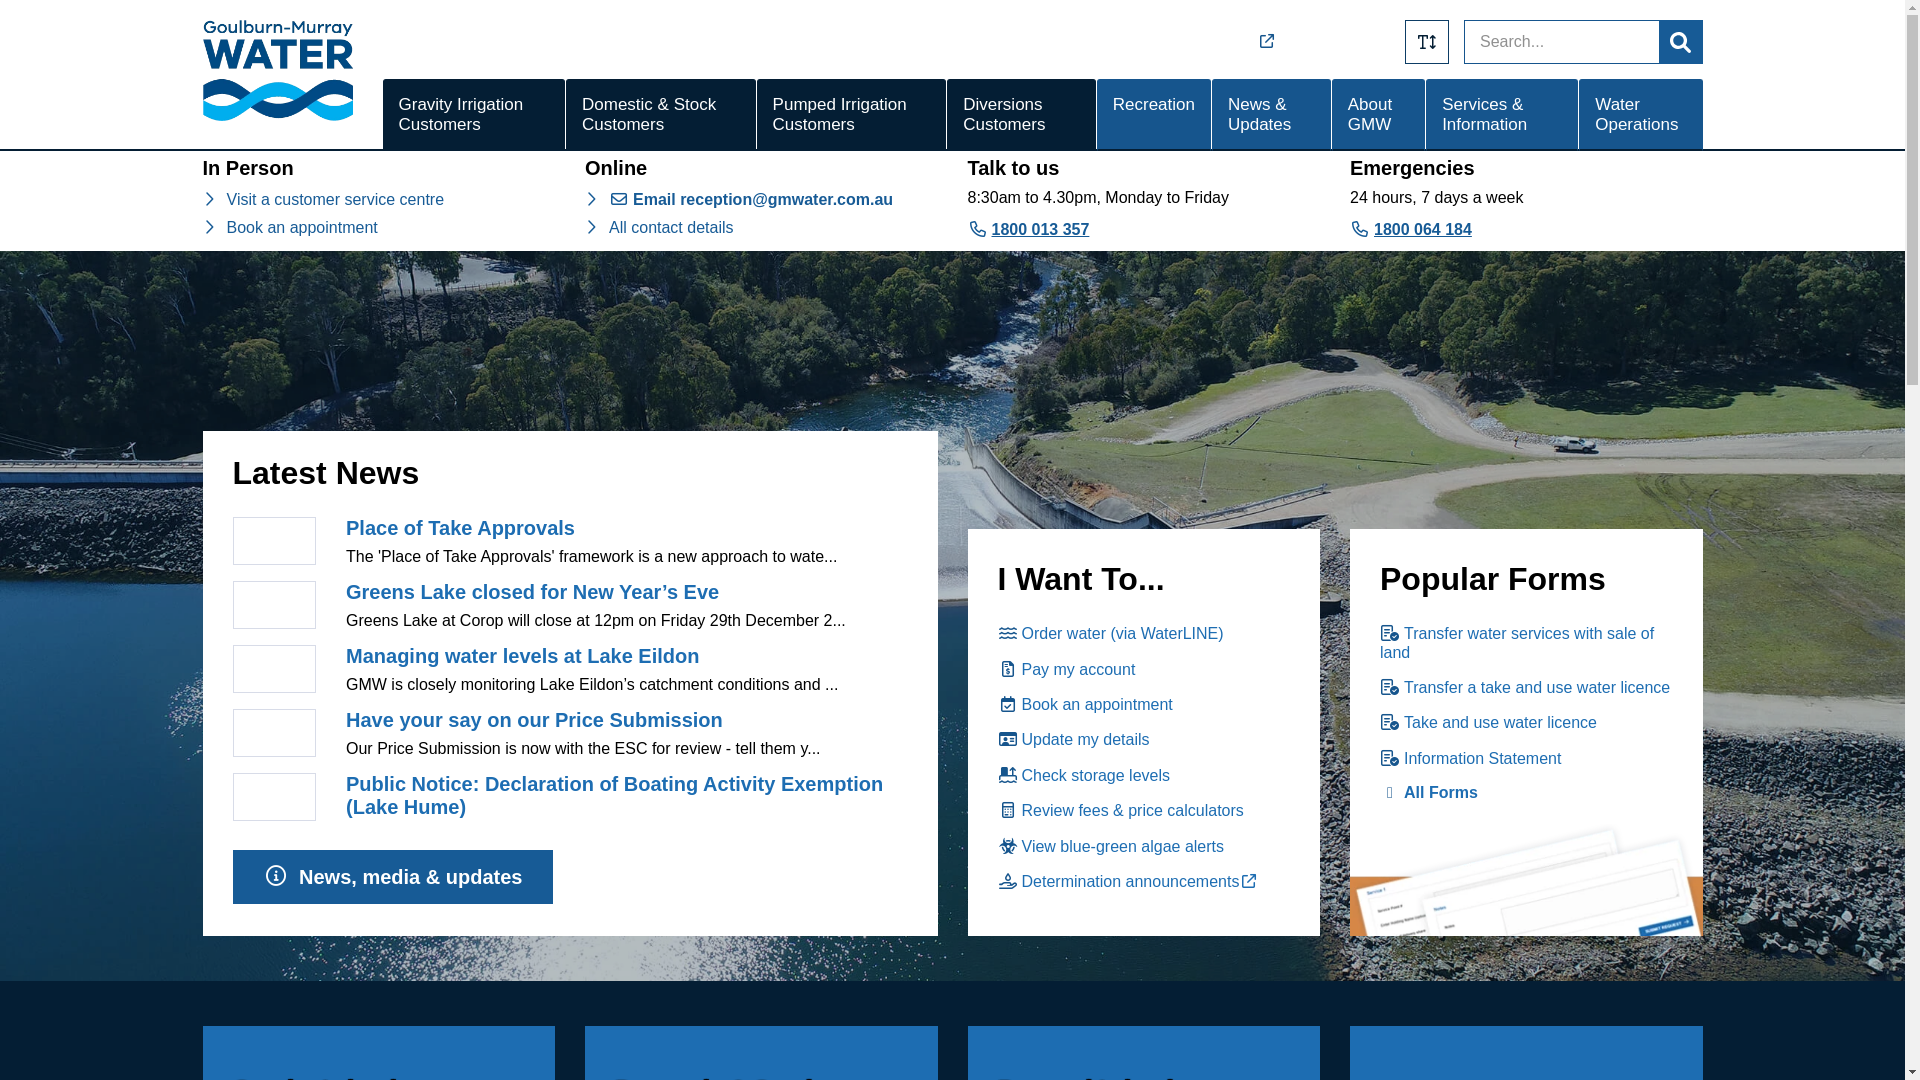  I want to click on Domestic & Stock Customers, so click(661, 115).